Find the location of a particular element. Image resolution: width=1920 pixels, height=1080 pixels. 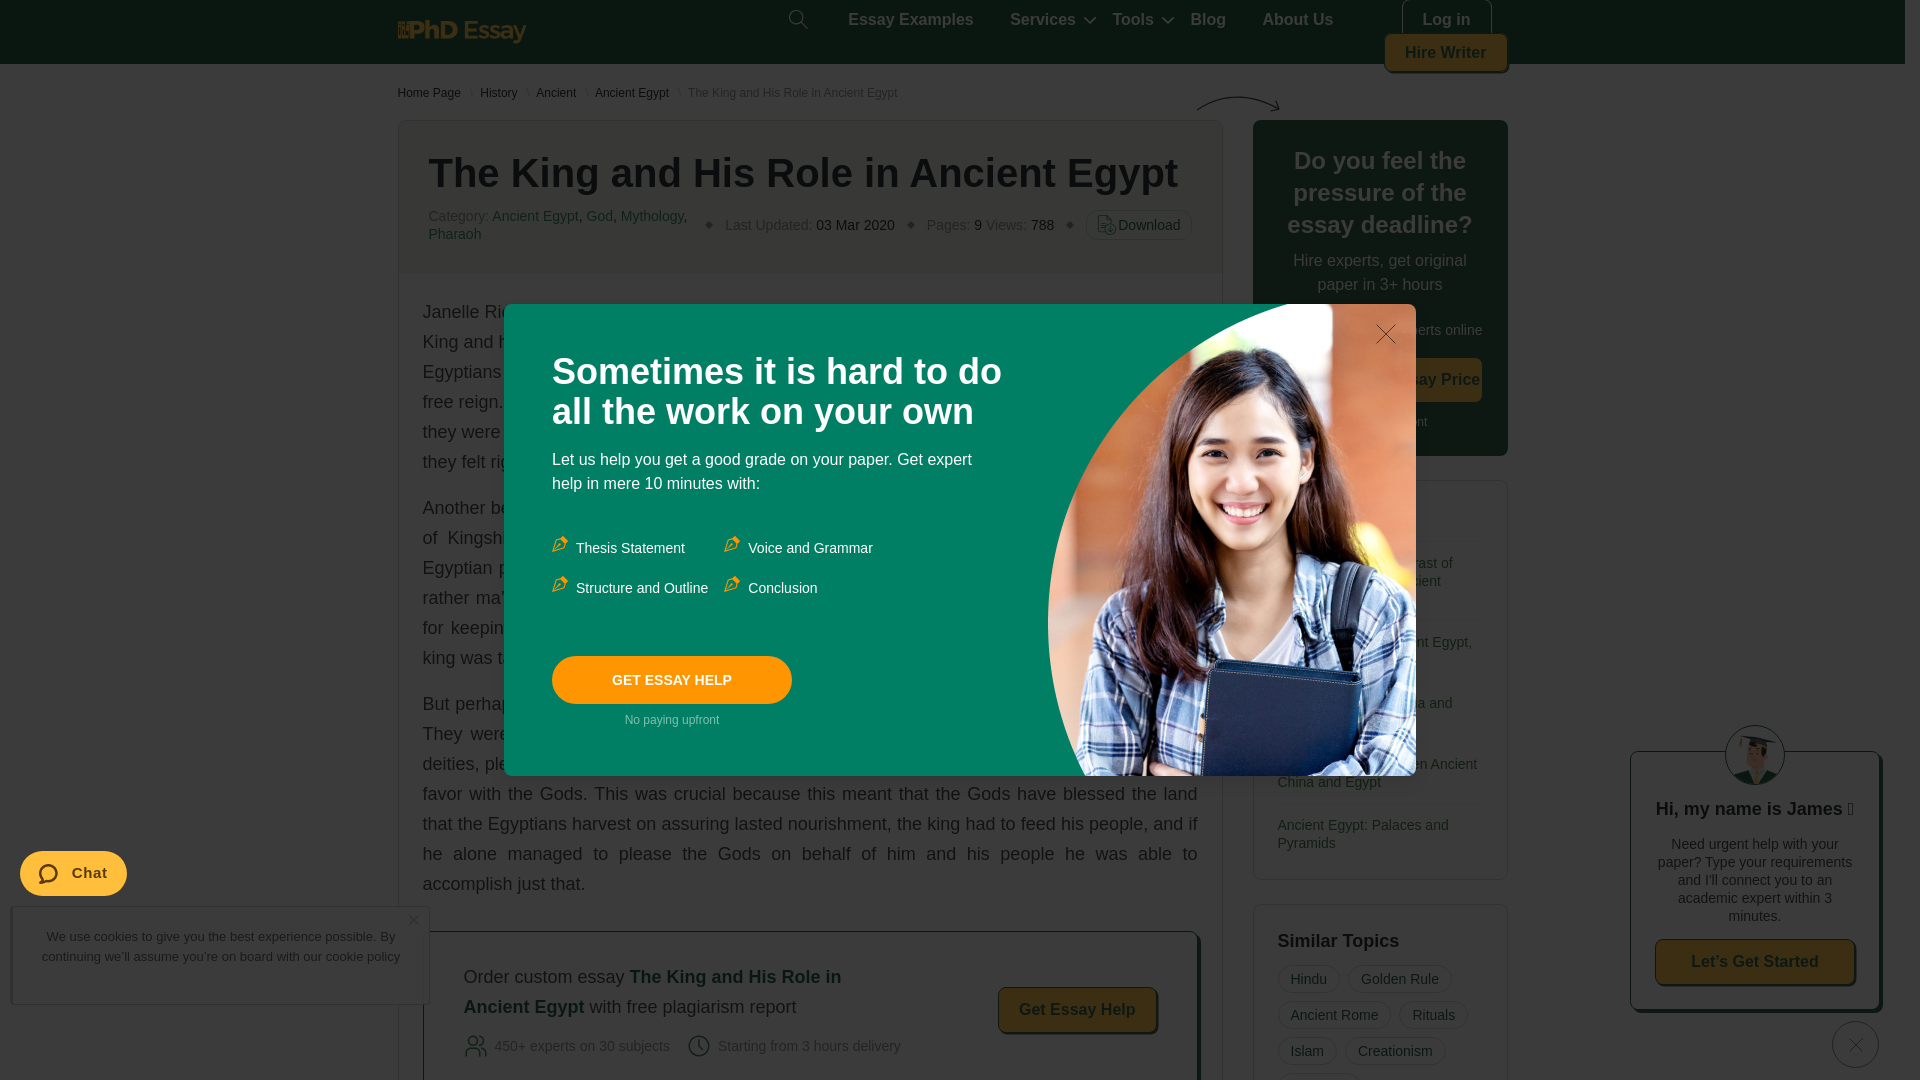

Home Page is located at coordinates (428, 93).